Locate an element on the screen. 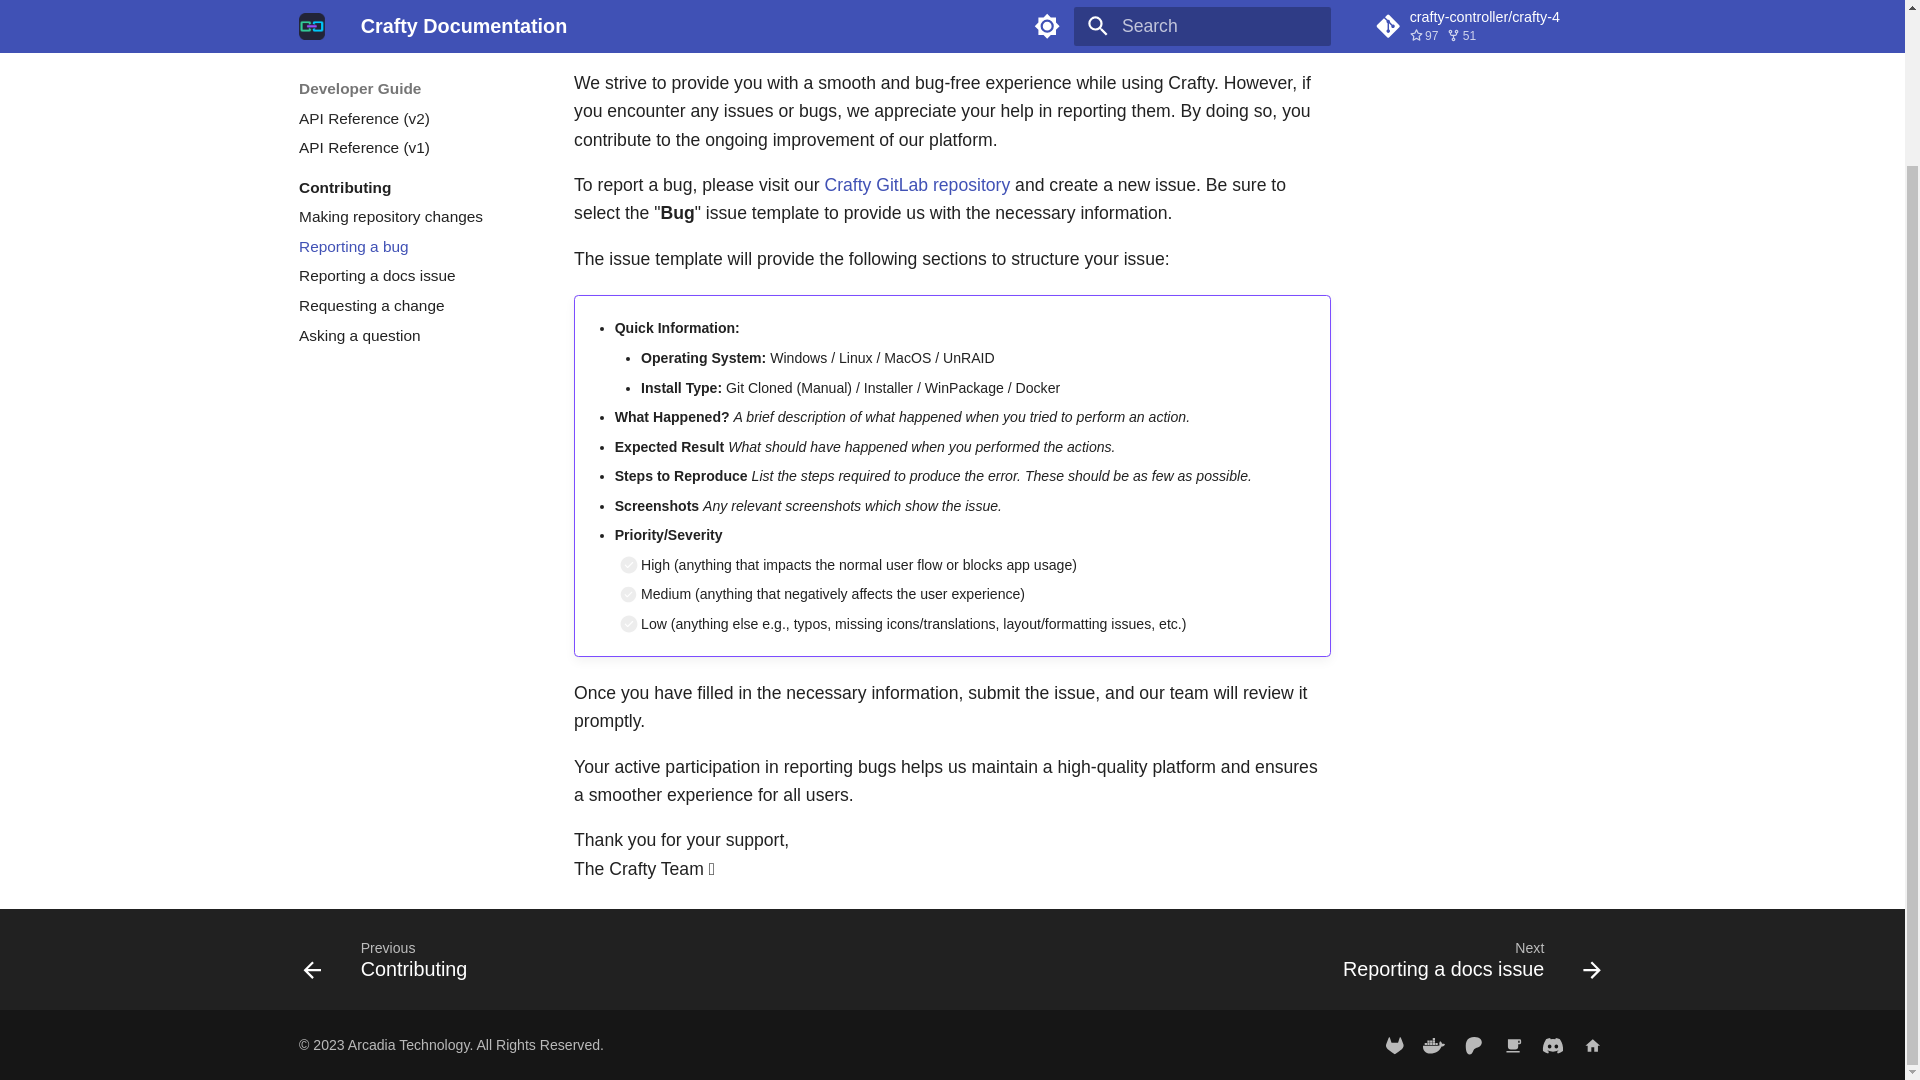 The height and width of the screenshot is (1080, 1920). Making repository changes is located at coordinates (414, 122).